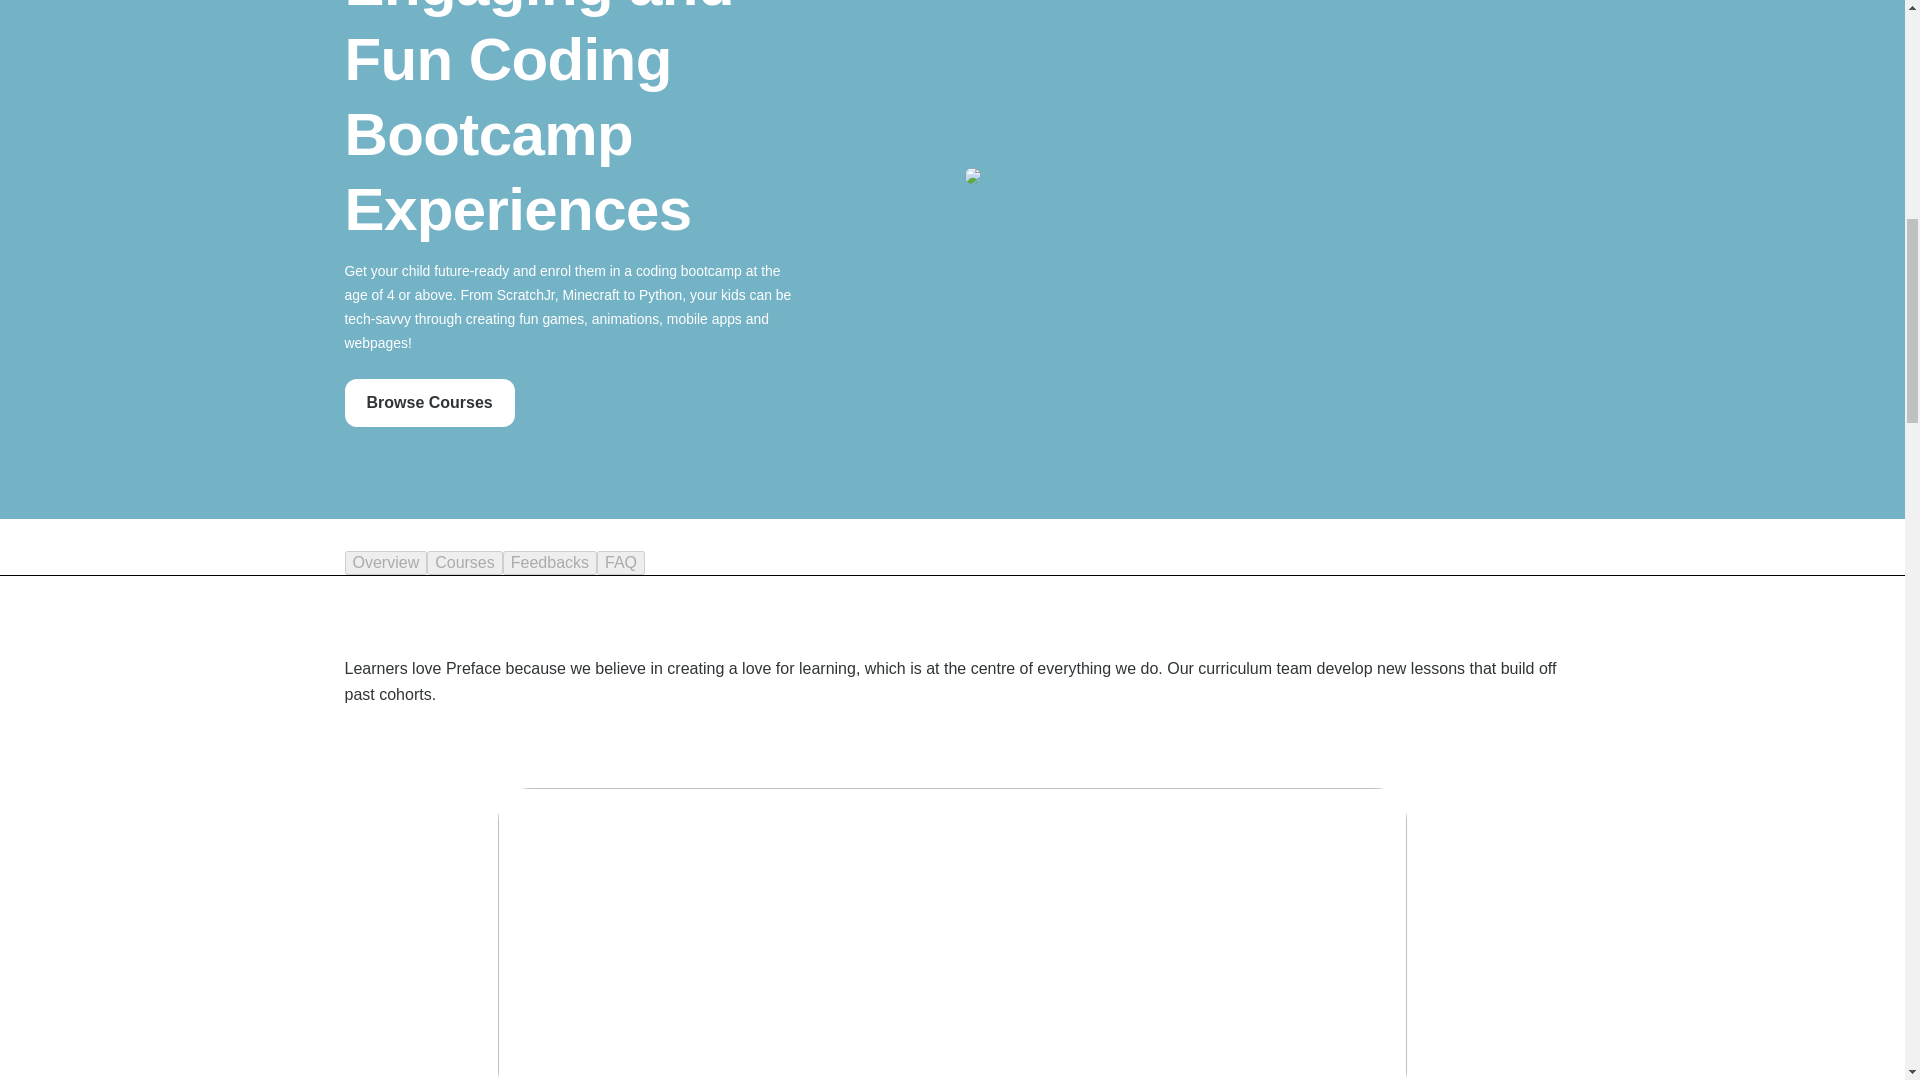  What do you see at coordinates (951, 562) in the screenshot?
I see `OverviewCoursesFeedbacksFAQ` at bounding box center [951, 562].